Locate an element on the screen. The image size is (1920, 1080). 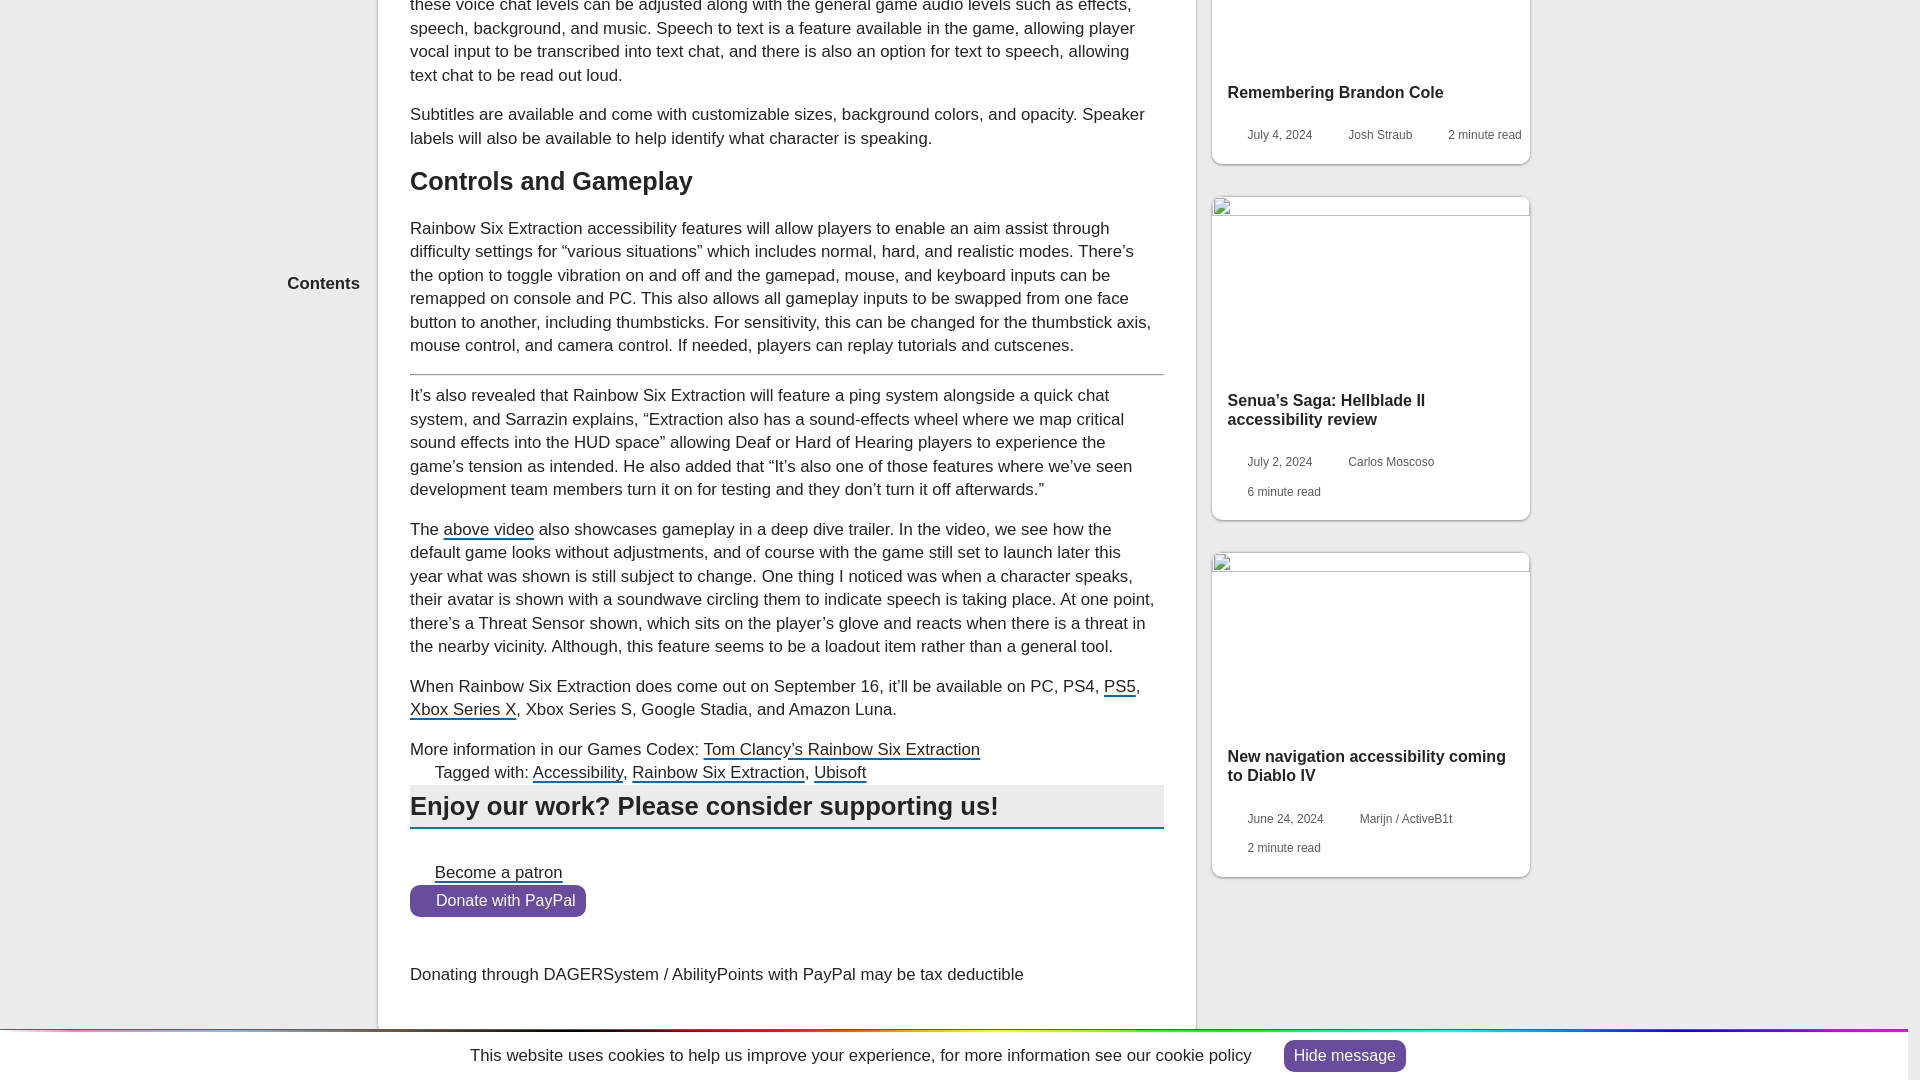
above video is located at coordinates (489, 528).